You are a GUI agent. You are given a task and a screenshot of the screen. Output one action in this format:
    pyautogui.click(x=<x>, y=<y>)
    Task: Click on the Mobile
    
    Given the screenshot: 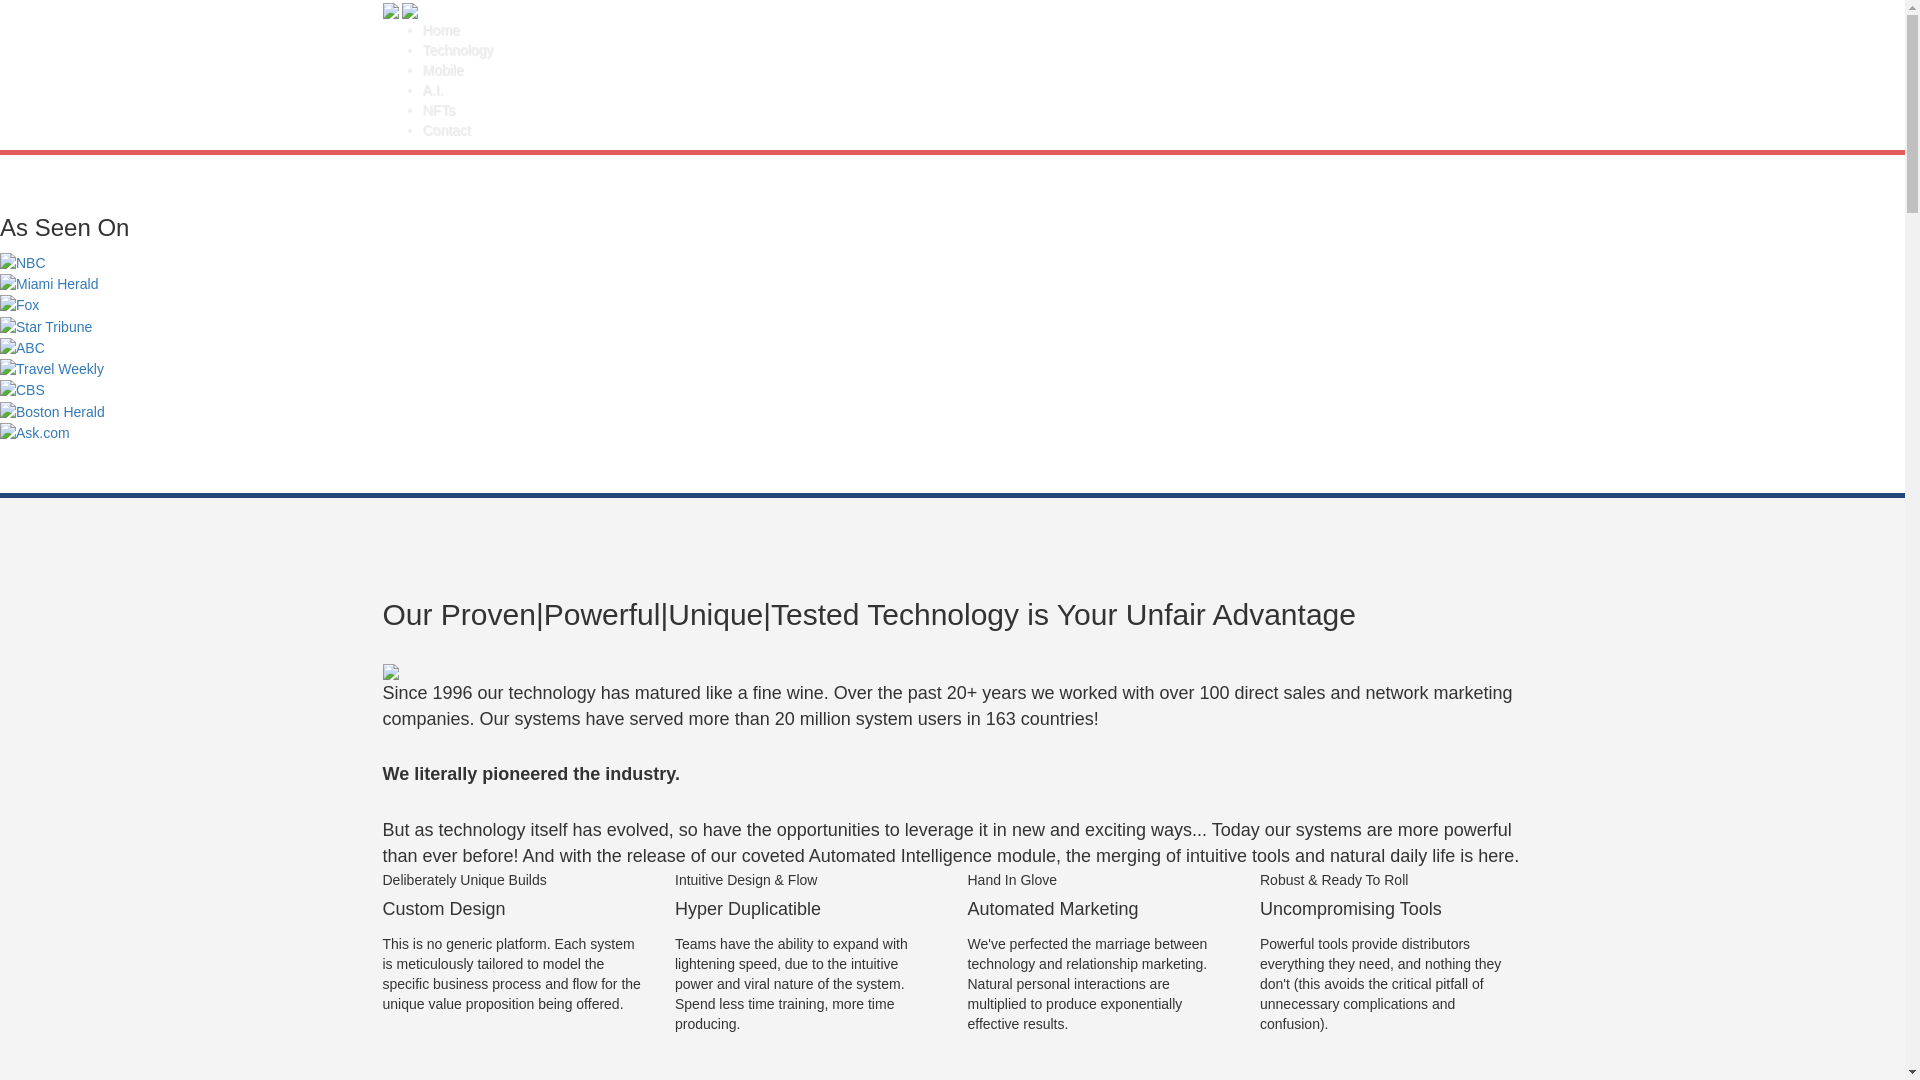 What is the action you would take?
    pyautogui.click(x=972, y=70)
    